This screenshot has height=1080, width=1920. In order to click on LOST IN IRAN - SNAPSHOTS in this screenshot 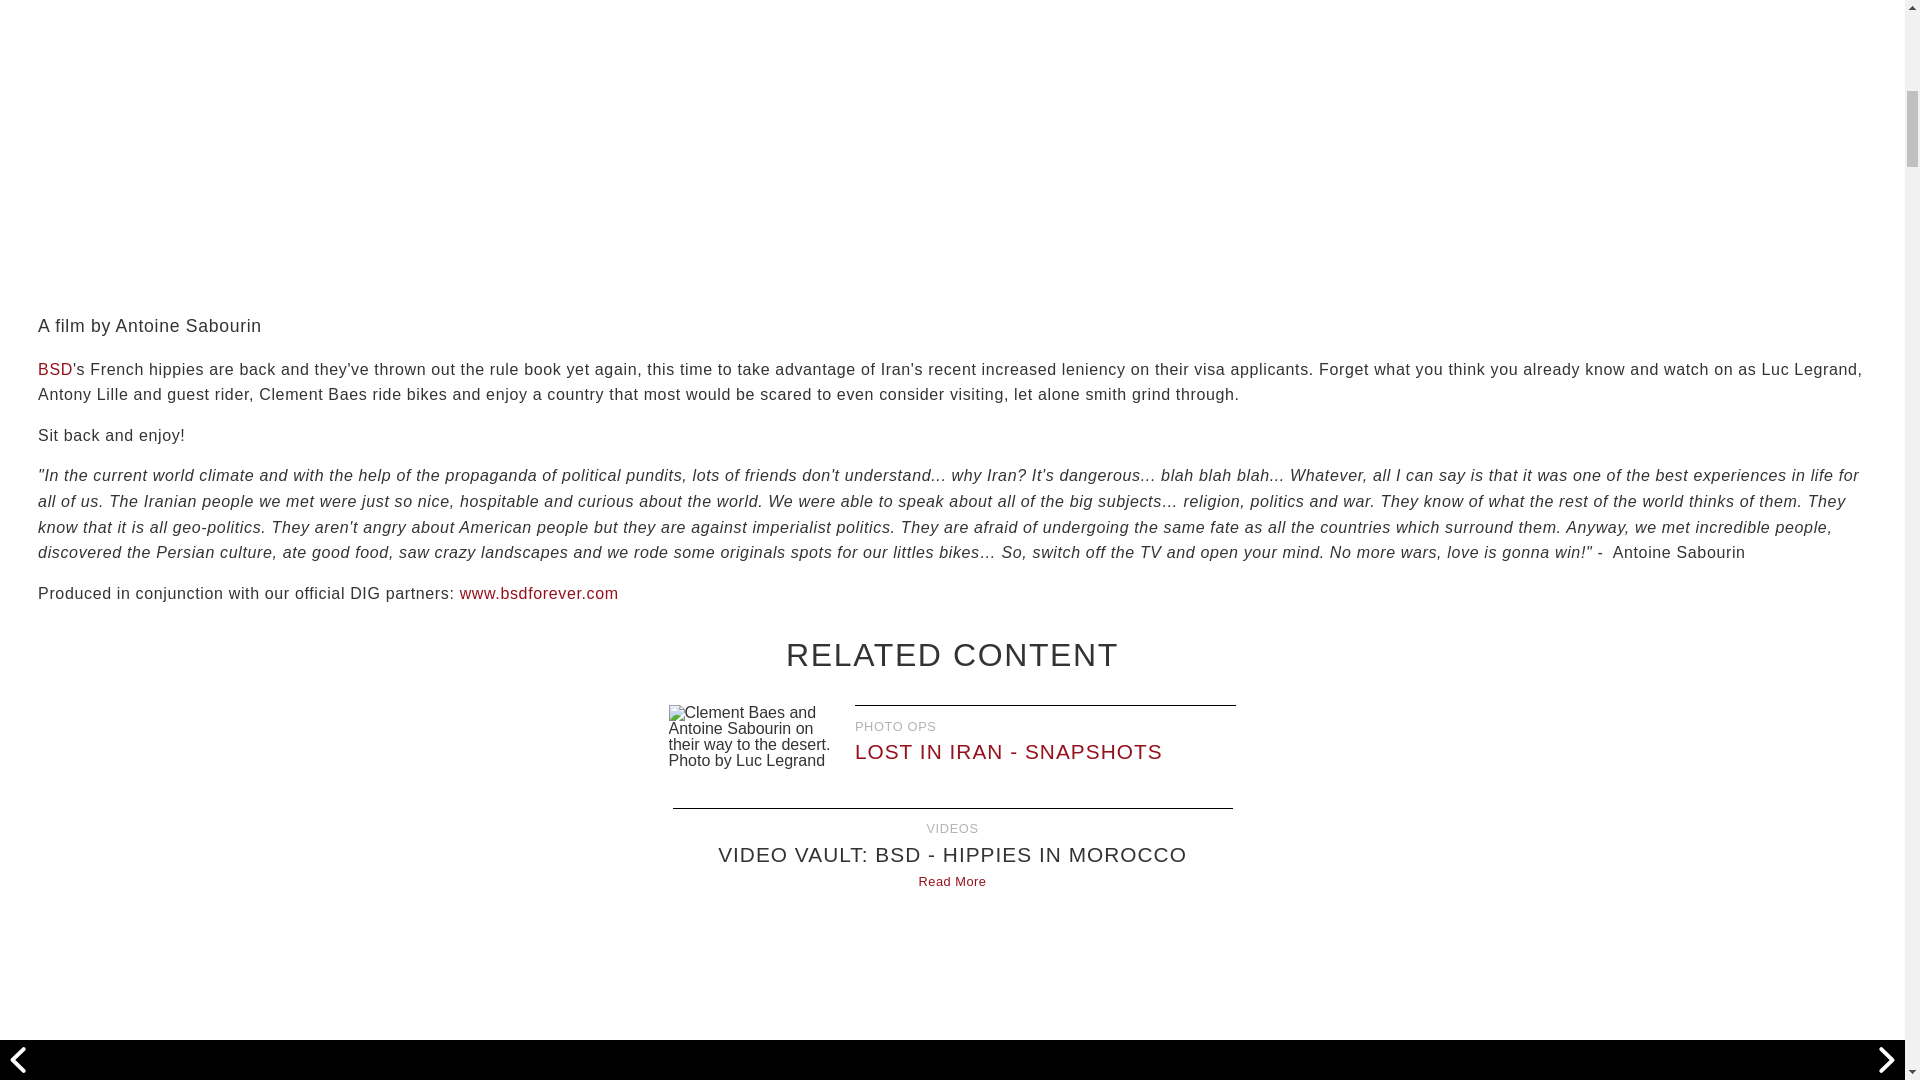, I will do `click(1008, 750)`.